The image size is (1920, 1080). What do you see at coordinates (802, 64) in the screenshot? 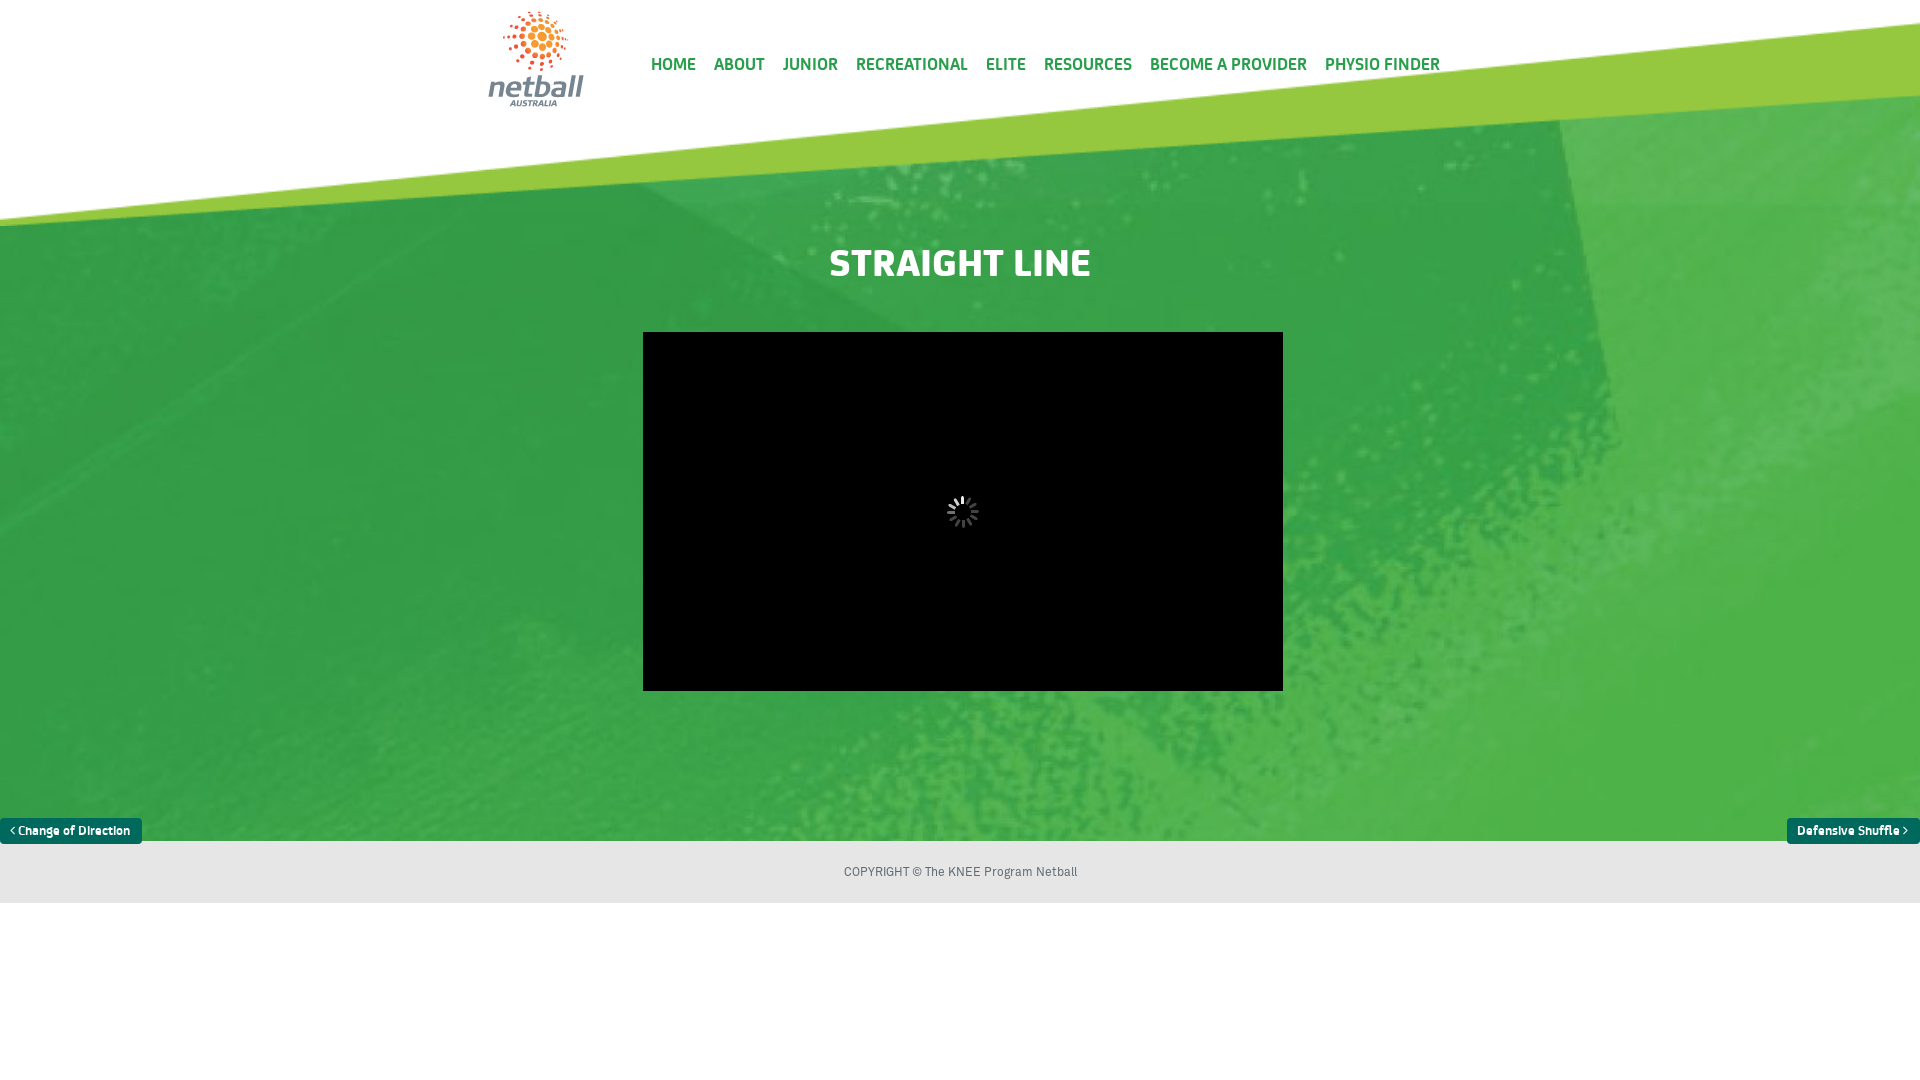
I see `JUNIOR` at bounding box center [802, 64].